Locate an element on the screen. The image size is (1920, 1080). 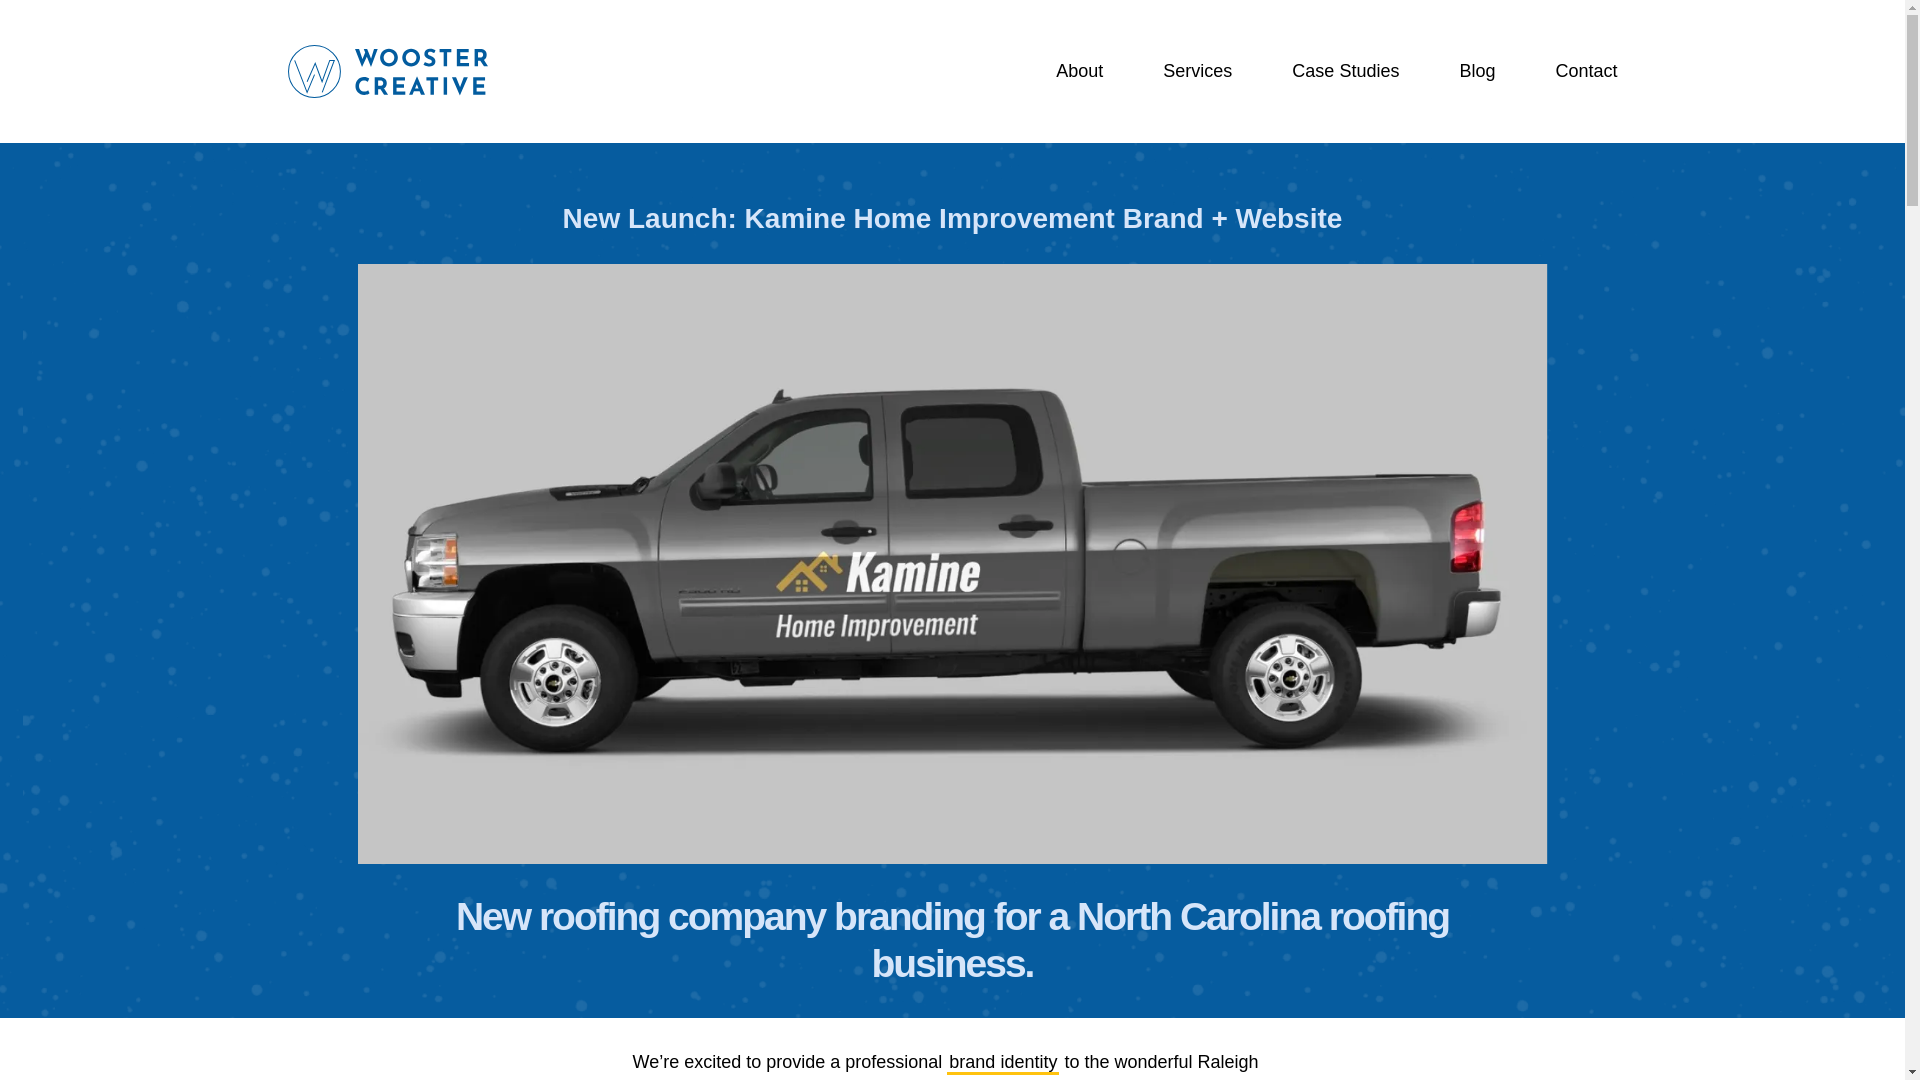
Case Studies is located at coordinates (1346, 72).